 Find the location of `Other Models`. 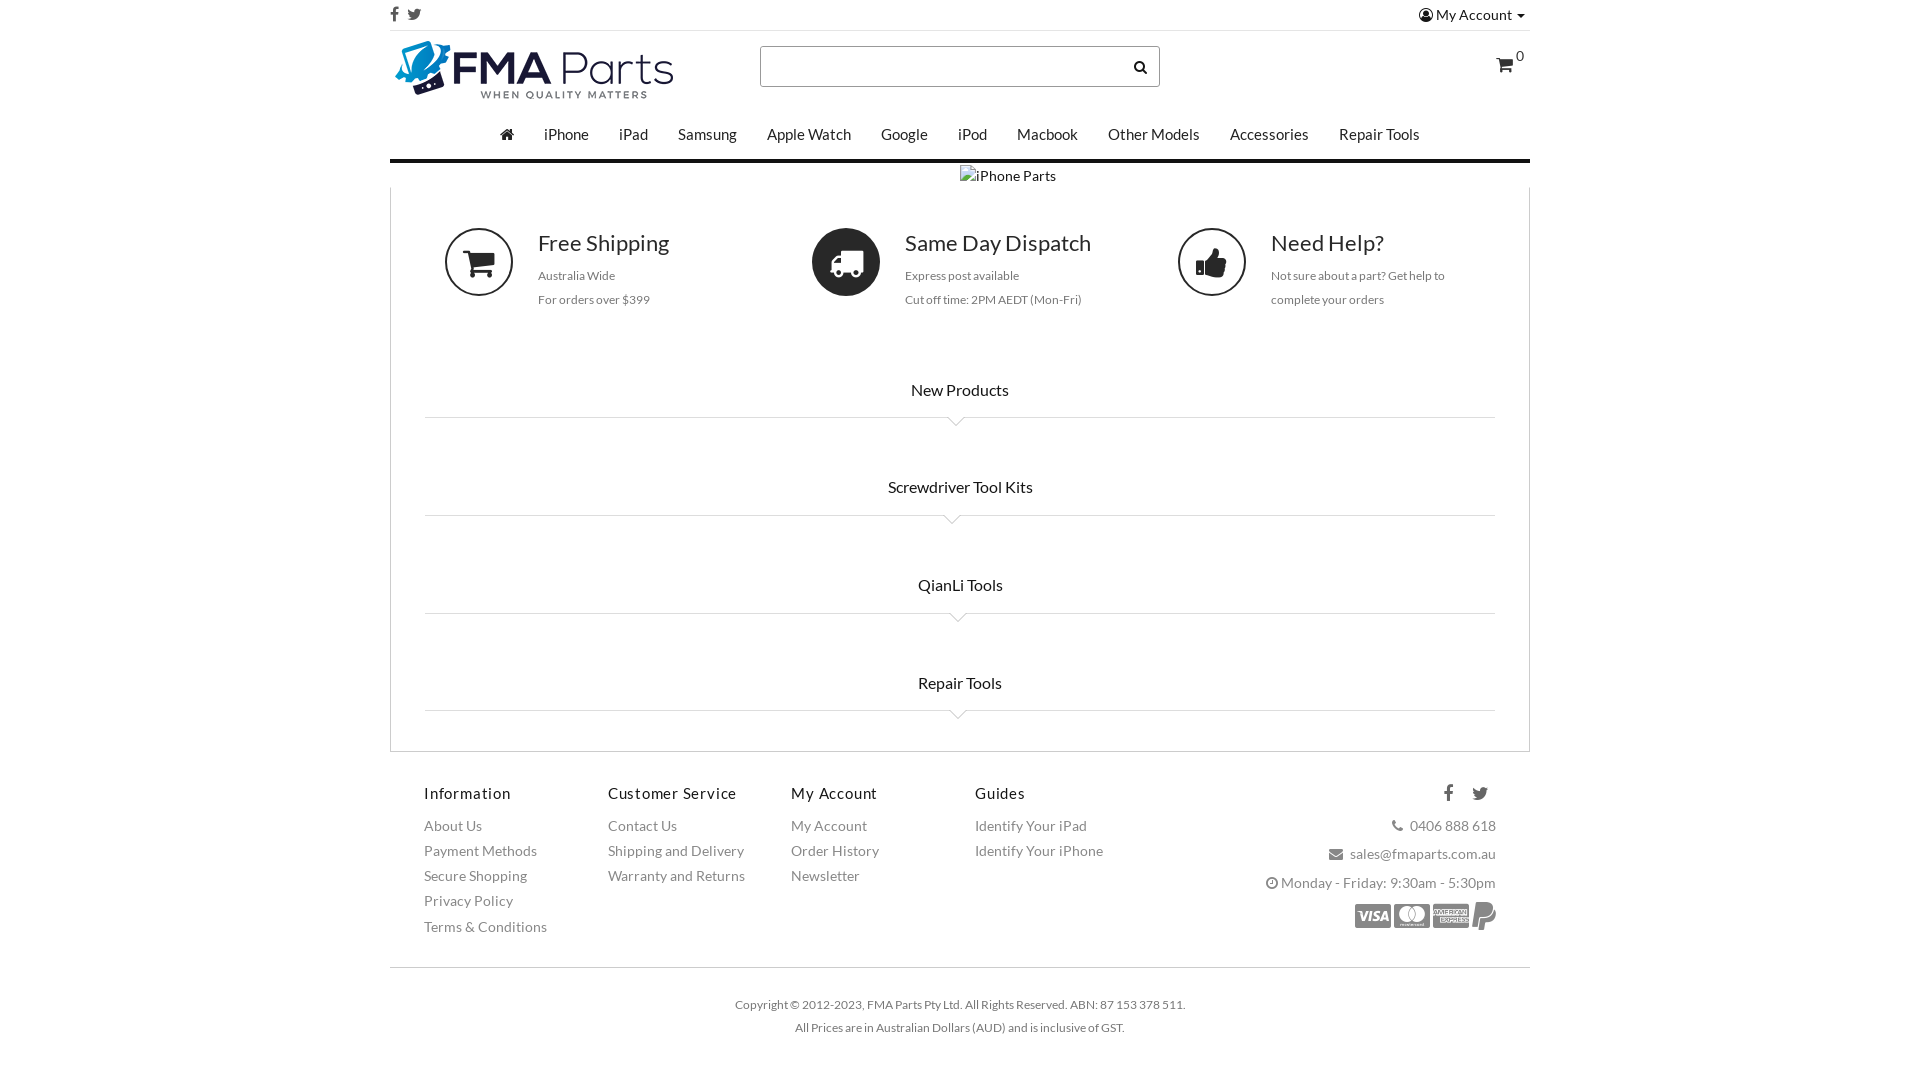

Other Models is located at coordinates (1154, 134).